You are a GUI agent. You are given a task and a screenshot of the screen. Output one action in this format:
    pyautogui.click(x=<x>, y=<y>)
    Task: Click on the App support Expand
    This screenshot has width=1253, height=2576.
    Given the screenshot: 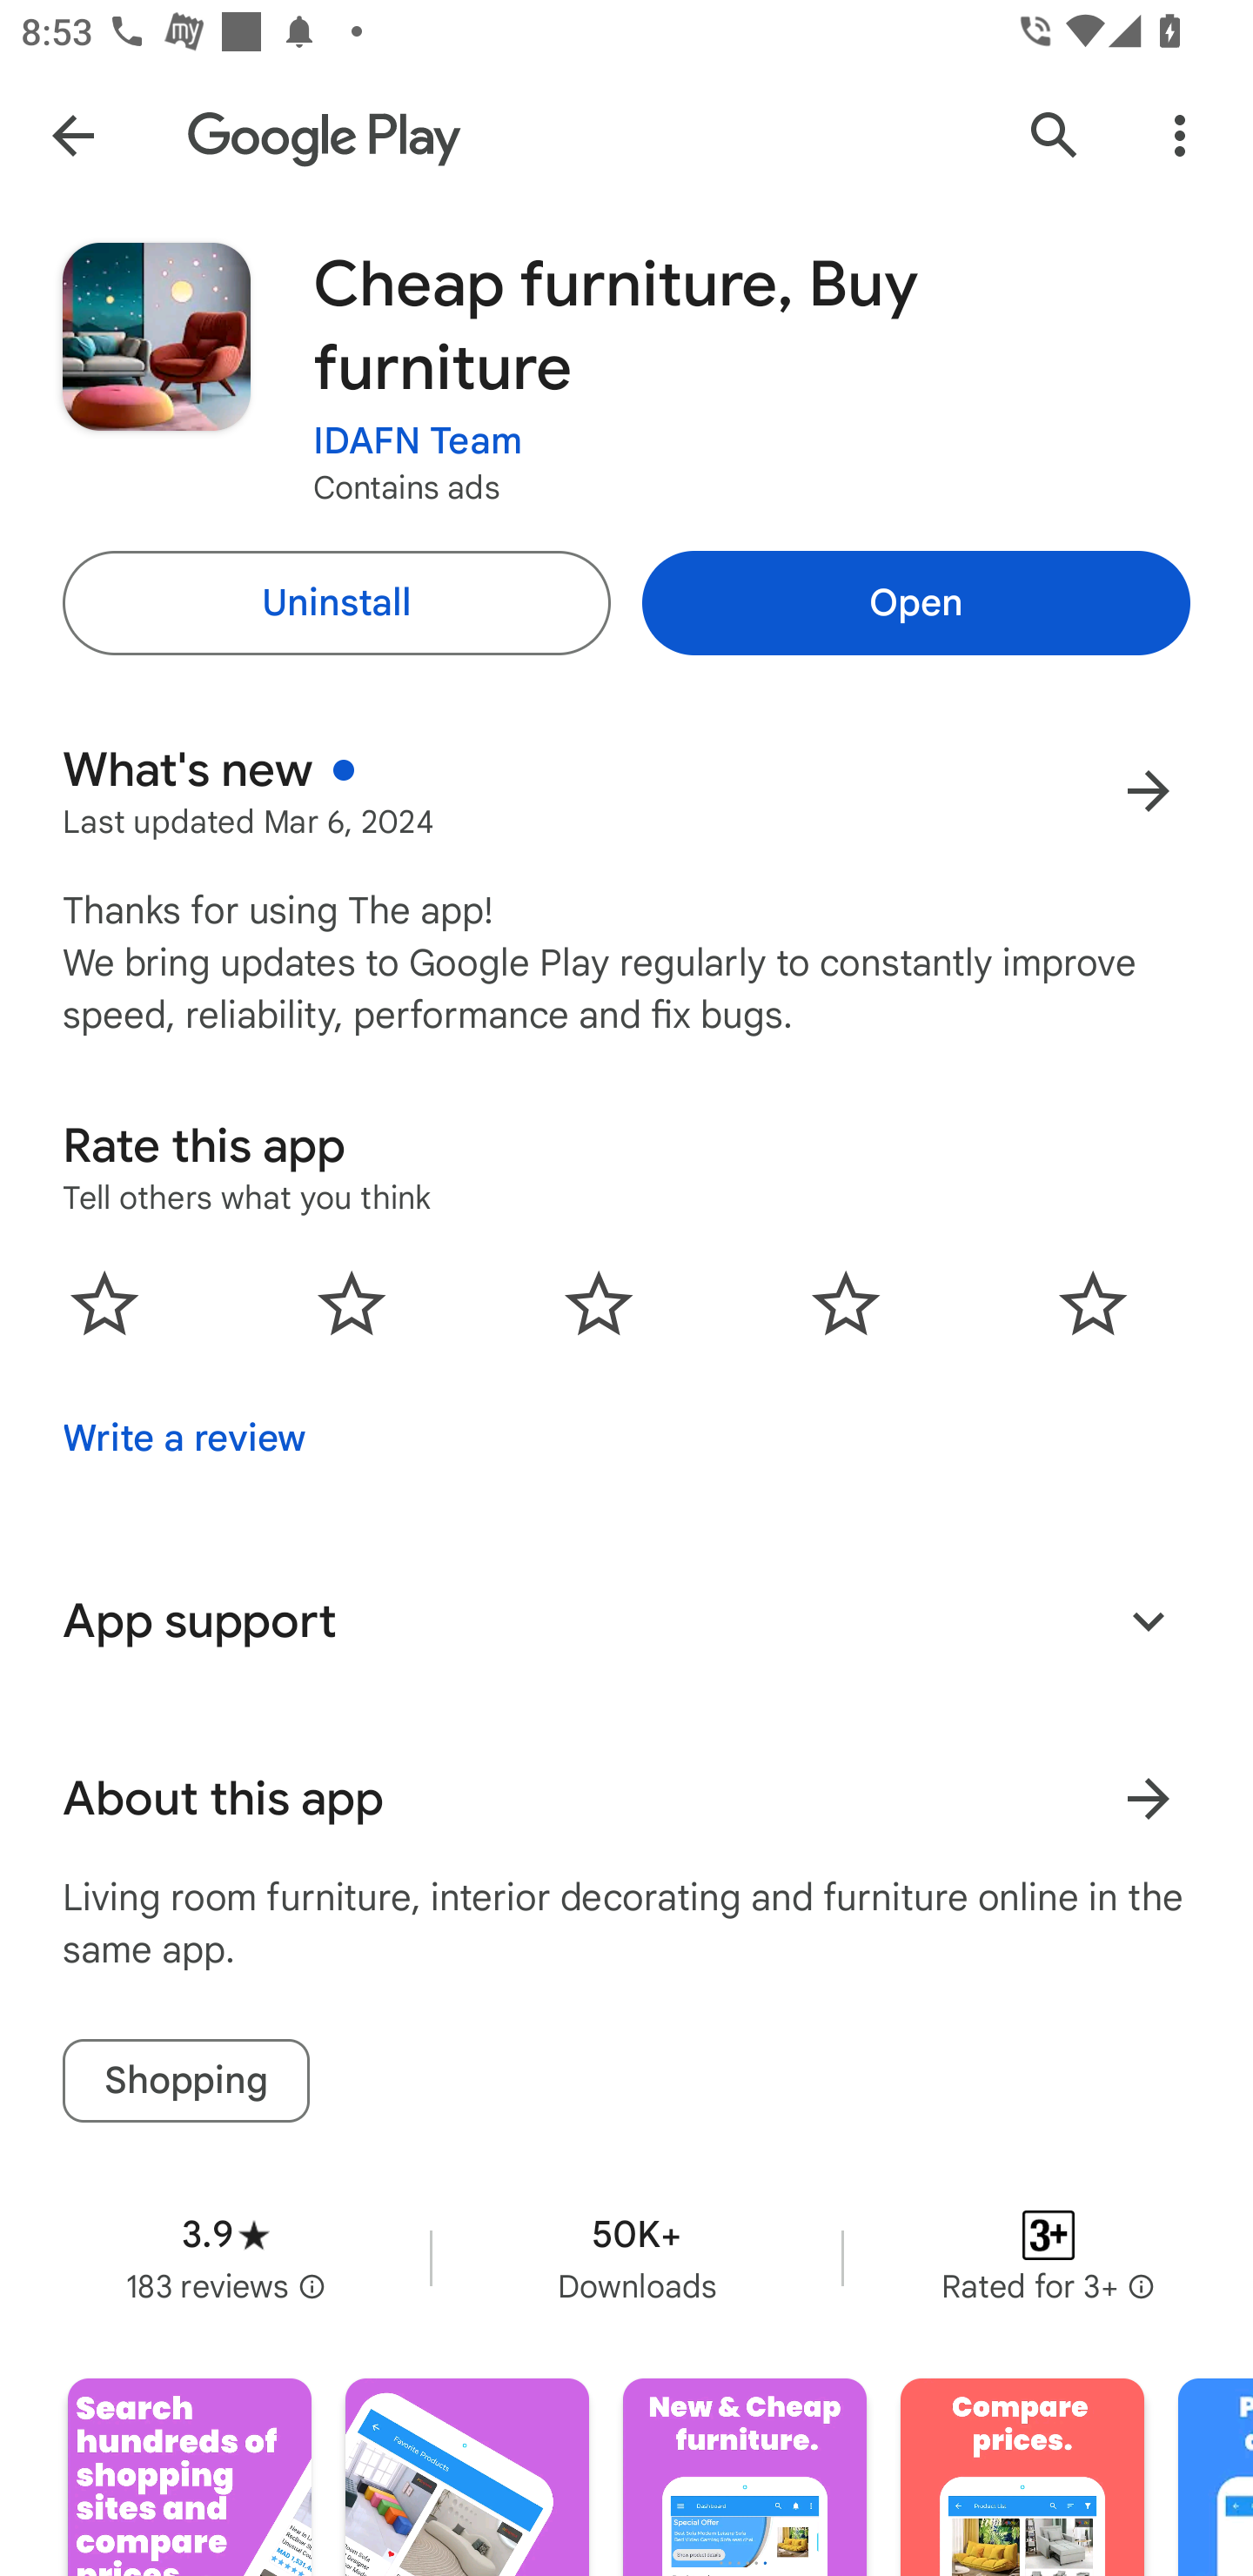 What is the action you would take?
    pyautogui.click(x=626, y=1620)
    